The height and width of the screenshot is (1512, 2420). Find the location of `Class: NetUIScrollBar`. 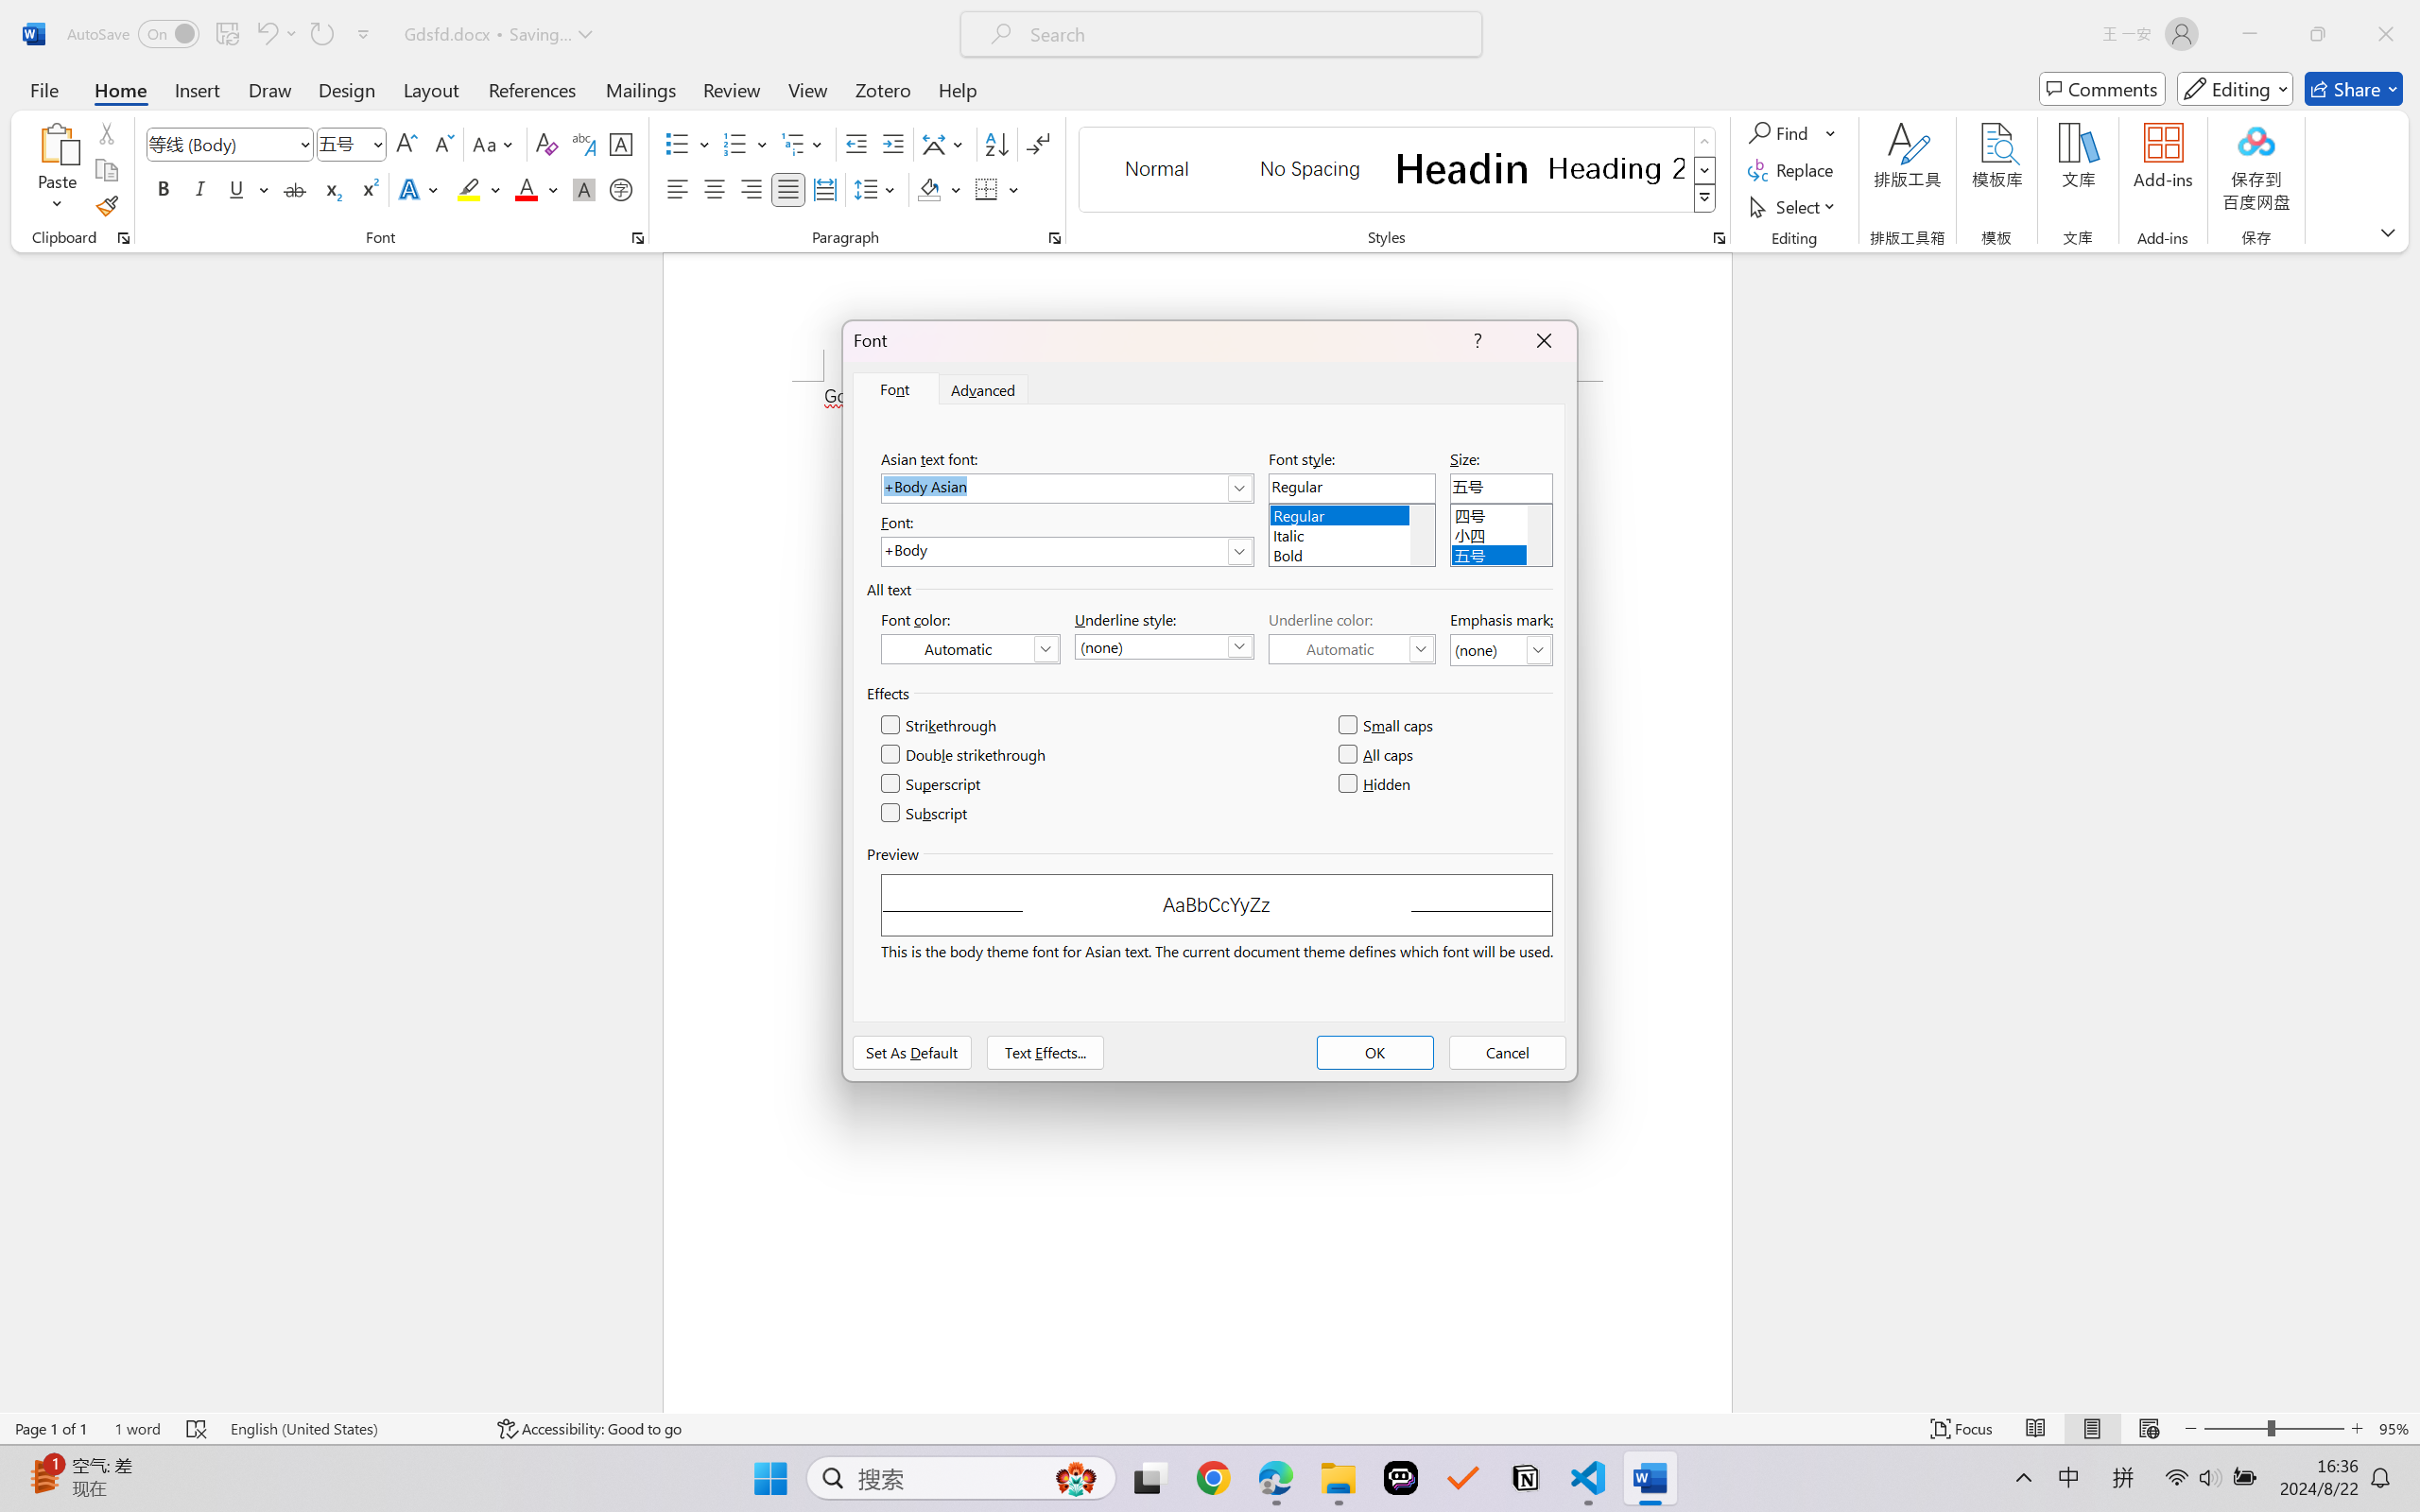

Class: NetUIScrollBar is located at coordinates (2408, 832).